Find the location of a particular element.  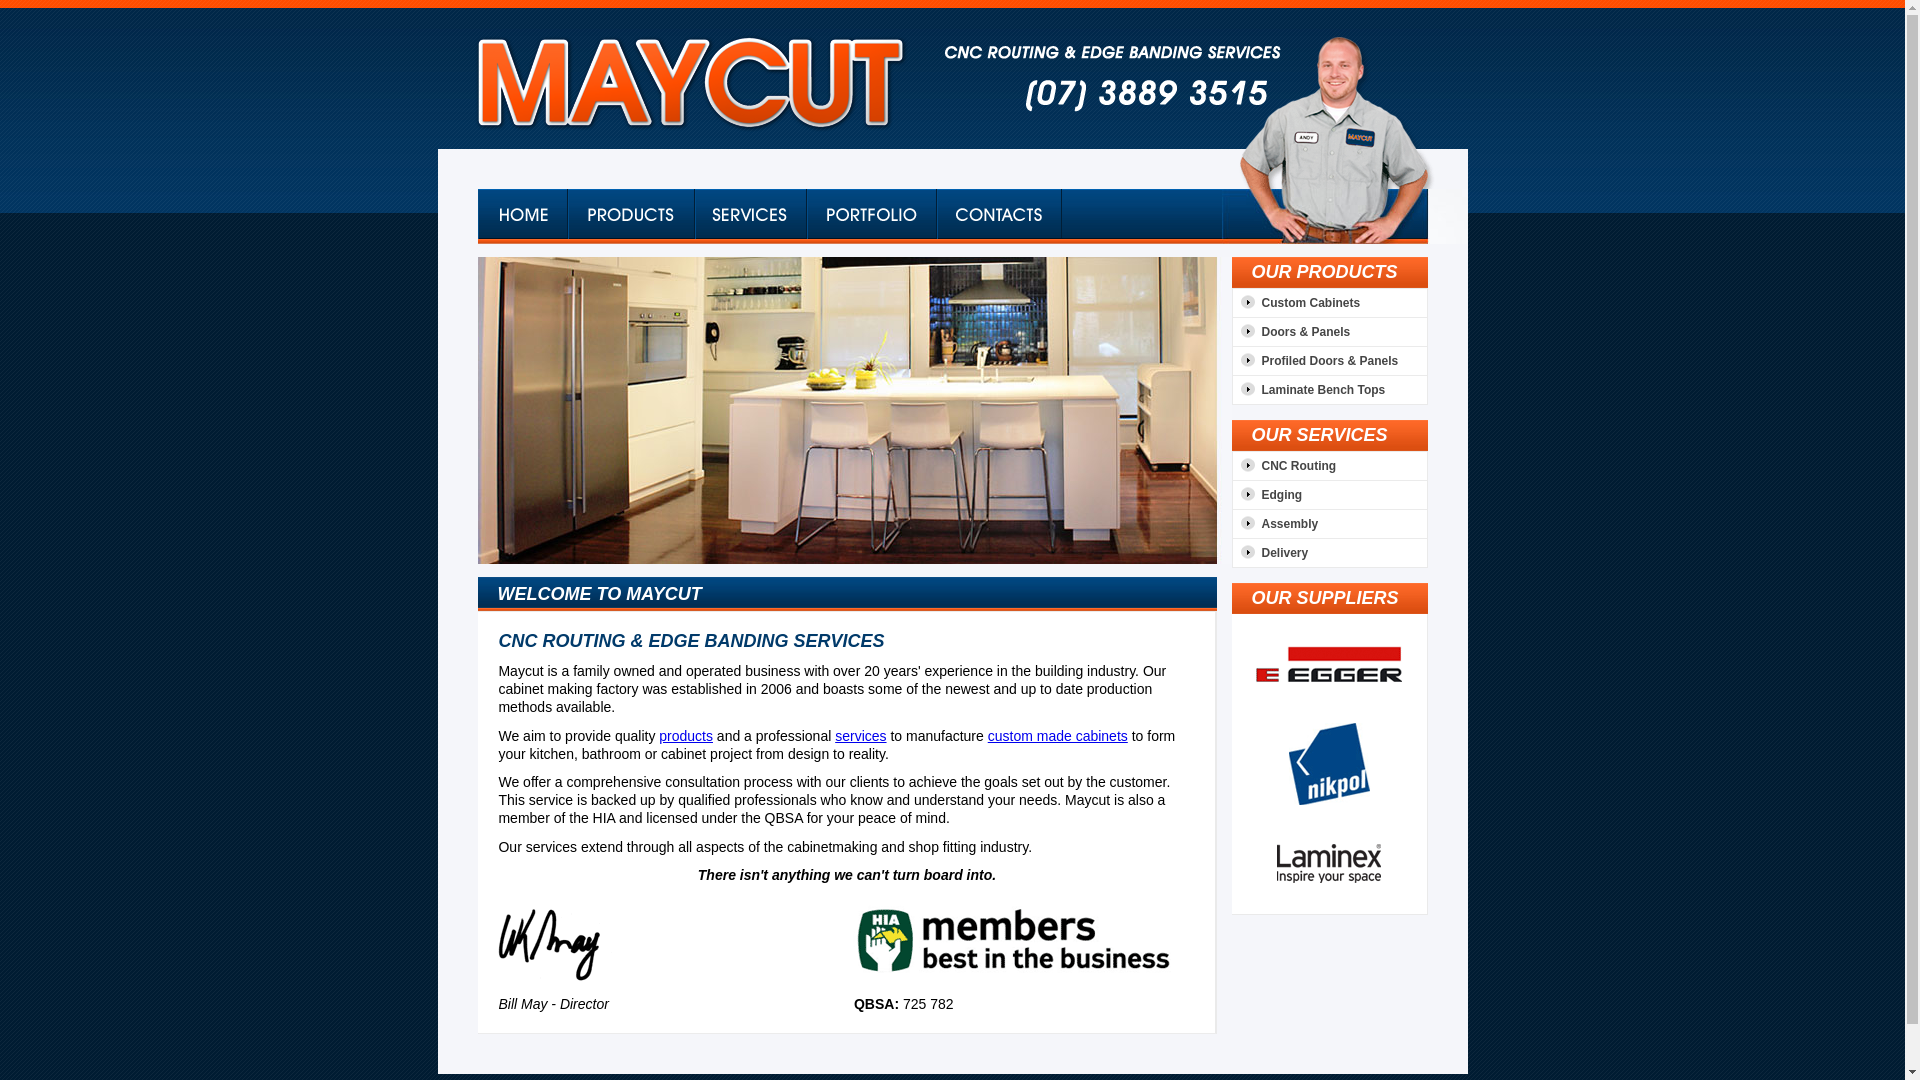

Custom Cabinets is located at coordinates (1296, 303).